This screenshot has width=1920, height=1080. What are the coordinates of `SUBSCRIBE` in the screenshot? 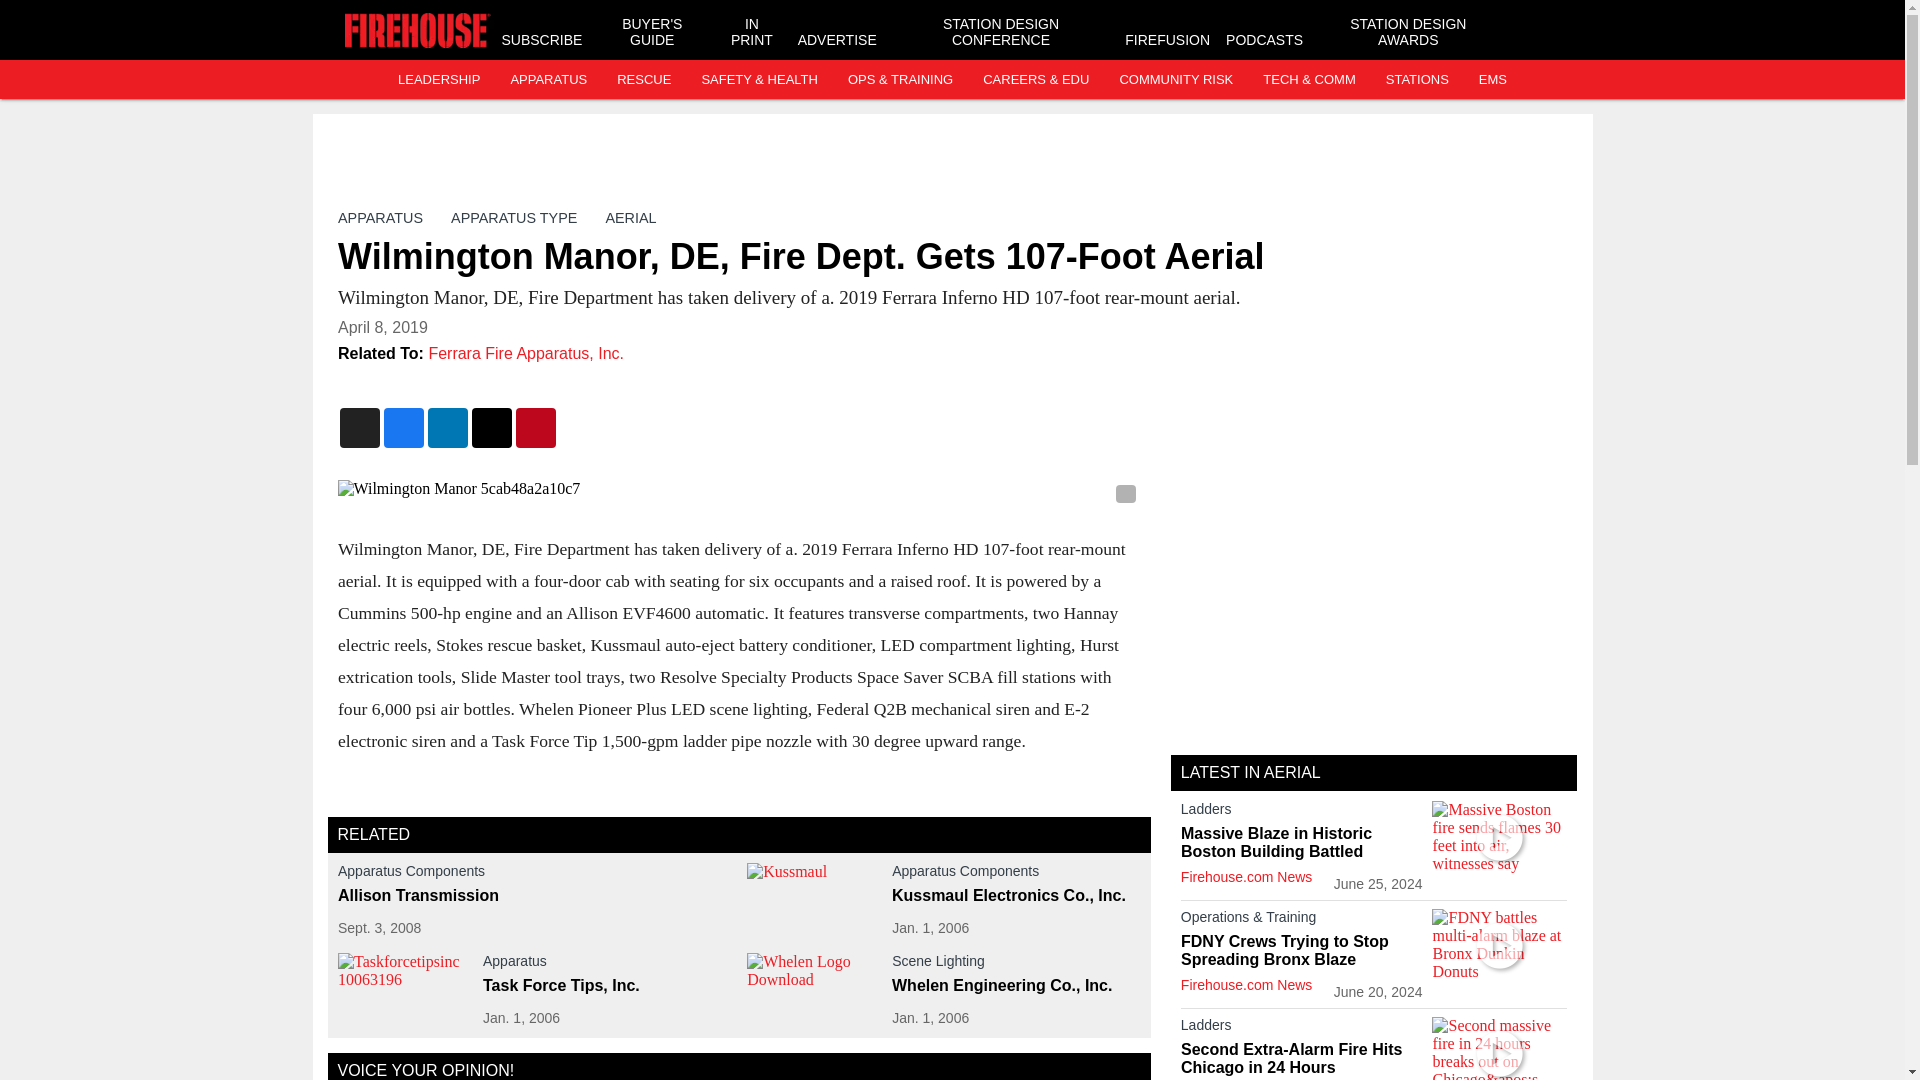 It's located at (542, 40).